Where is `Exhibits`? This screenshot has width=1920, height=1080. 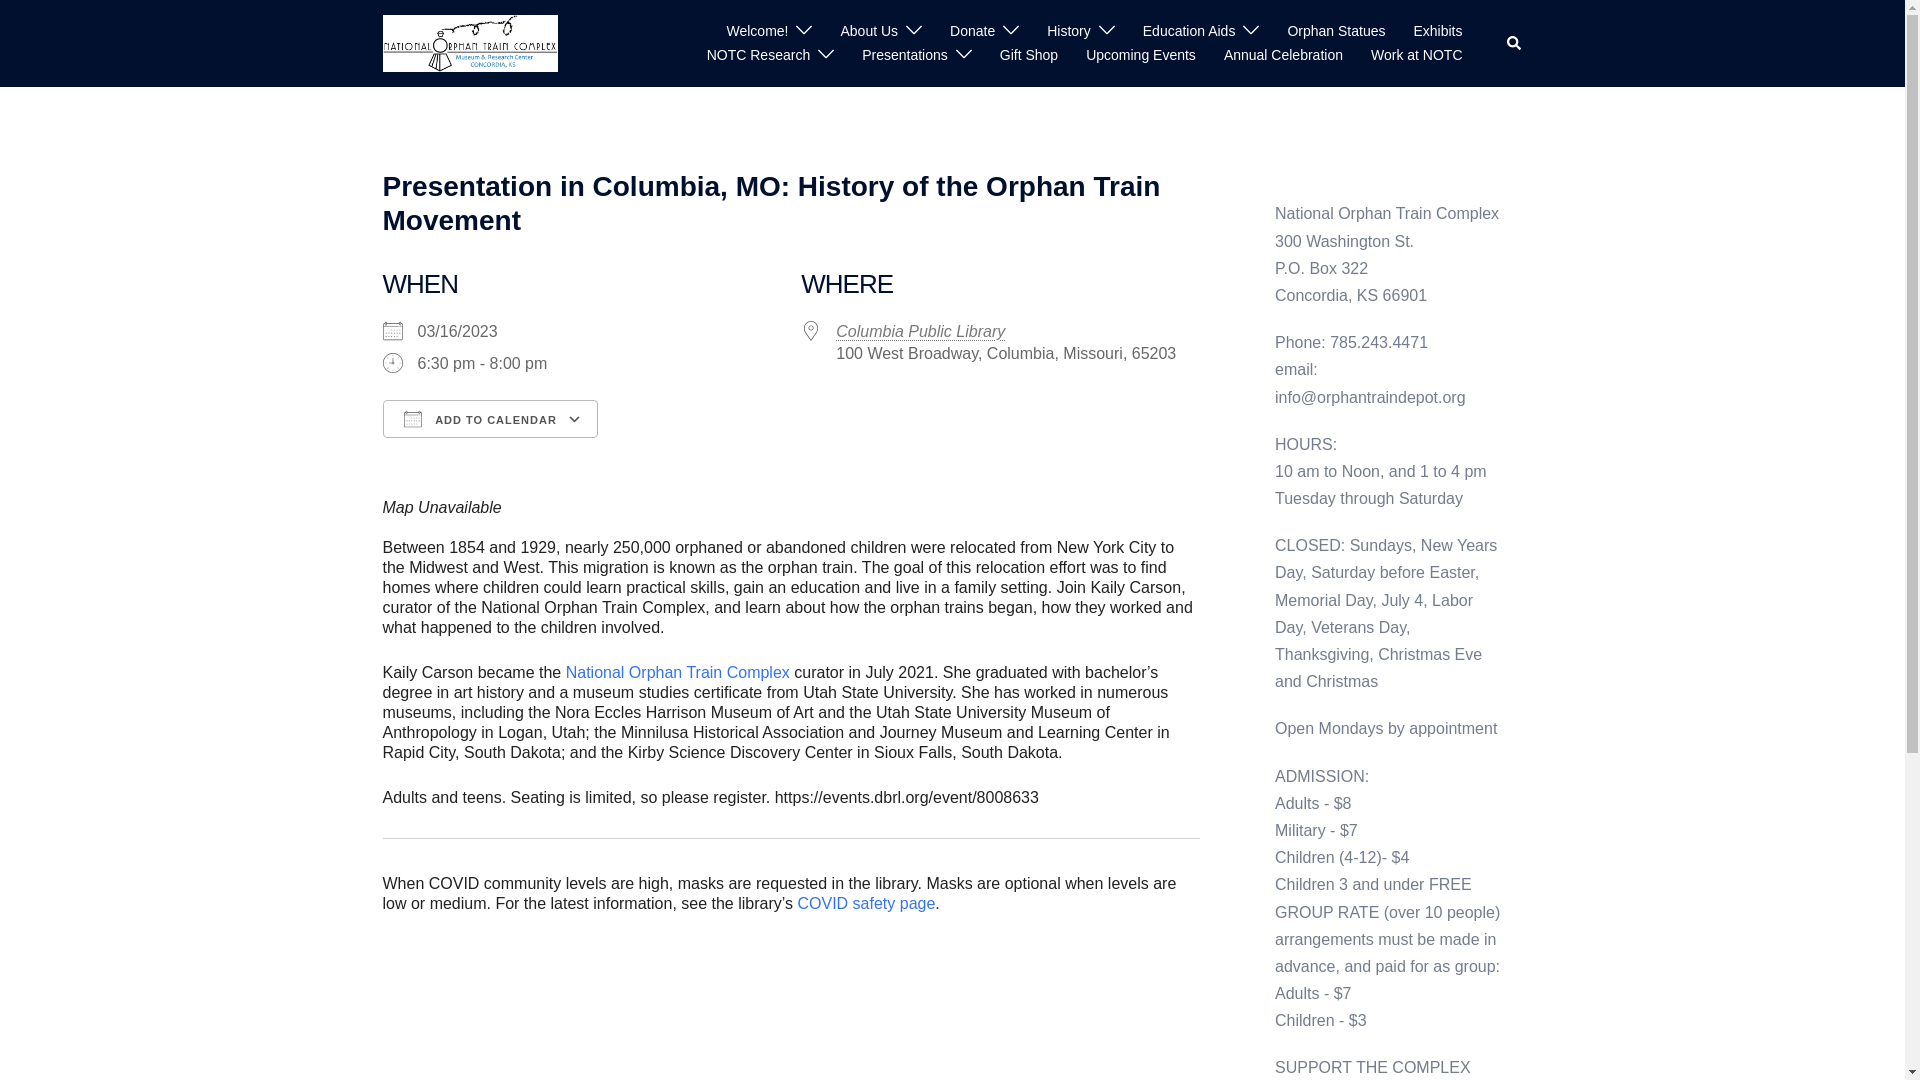 Exhibits is located at coordinates (1437, 32).